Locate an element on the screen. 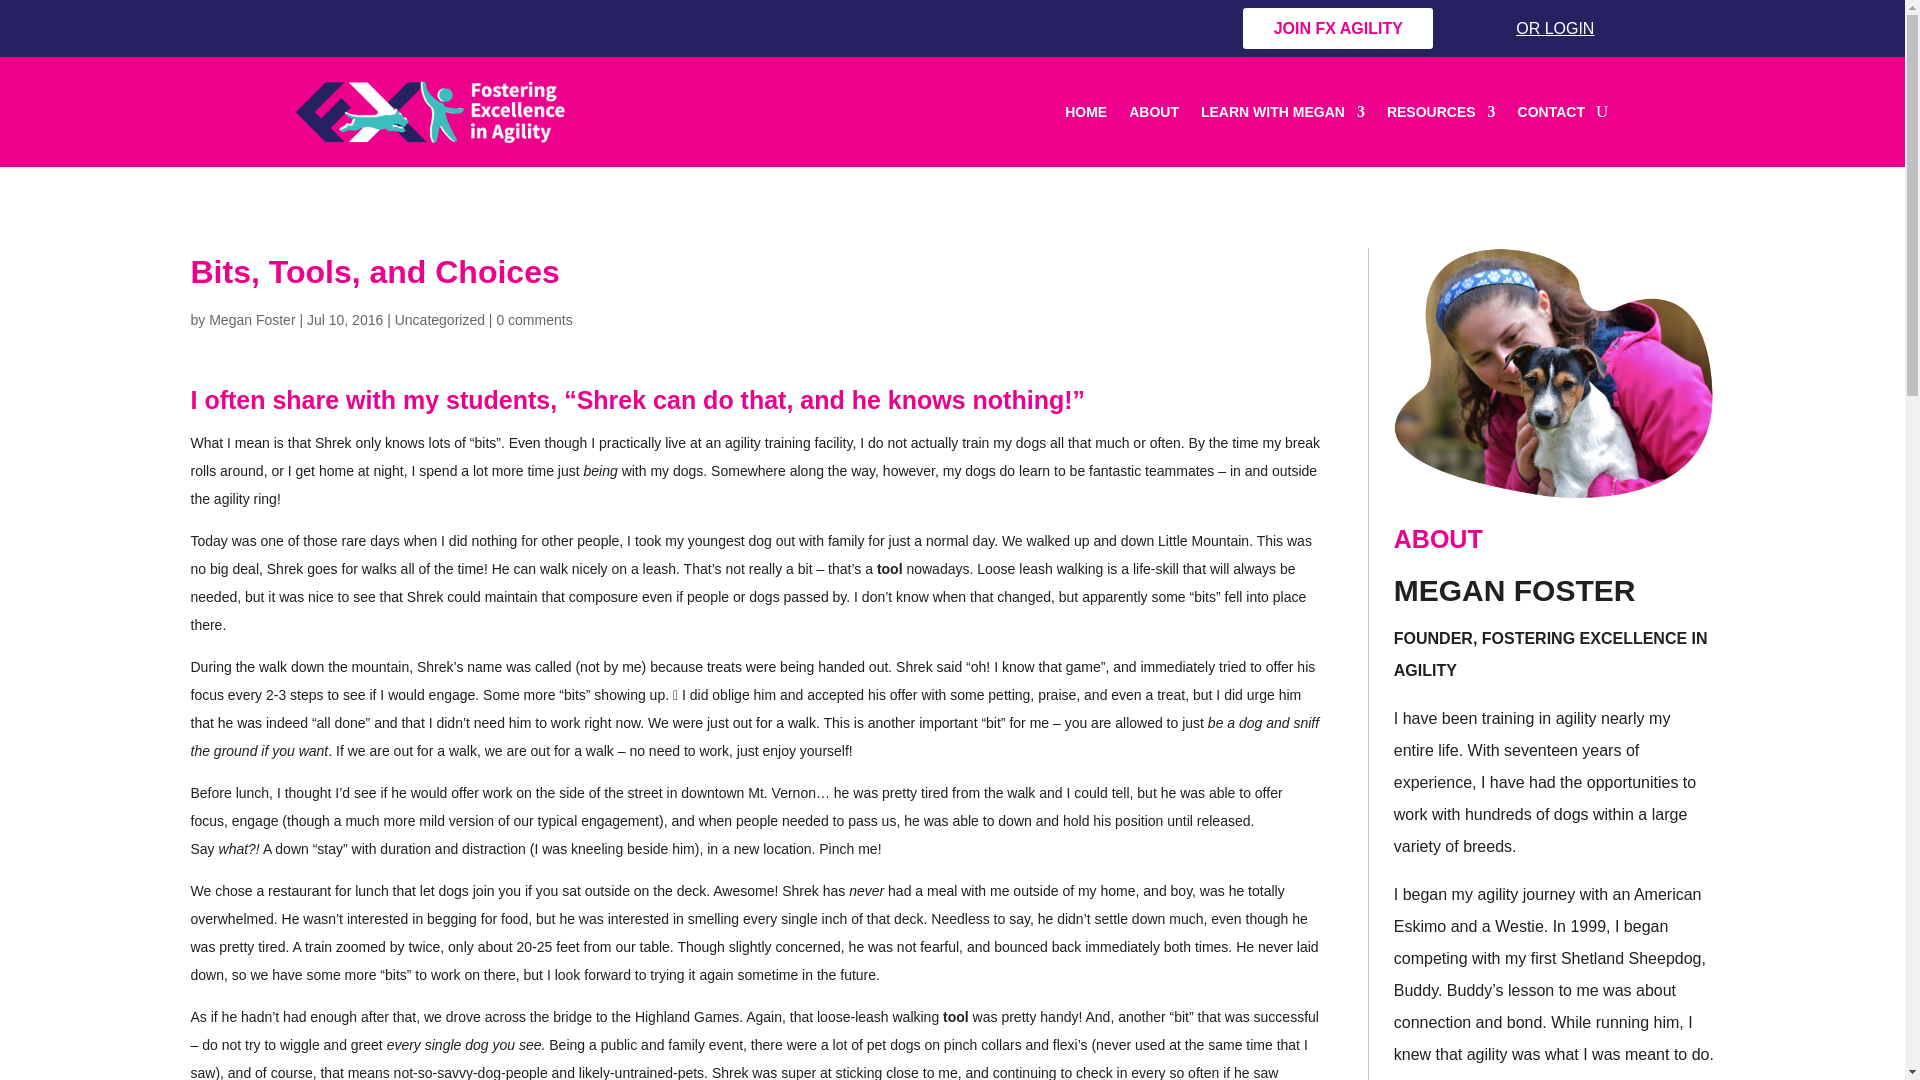 This screenshot has height=1080, width=1920. OR LOGIN is located at coordinates (1538, 28).